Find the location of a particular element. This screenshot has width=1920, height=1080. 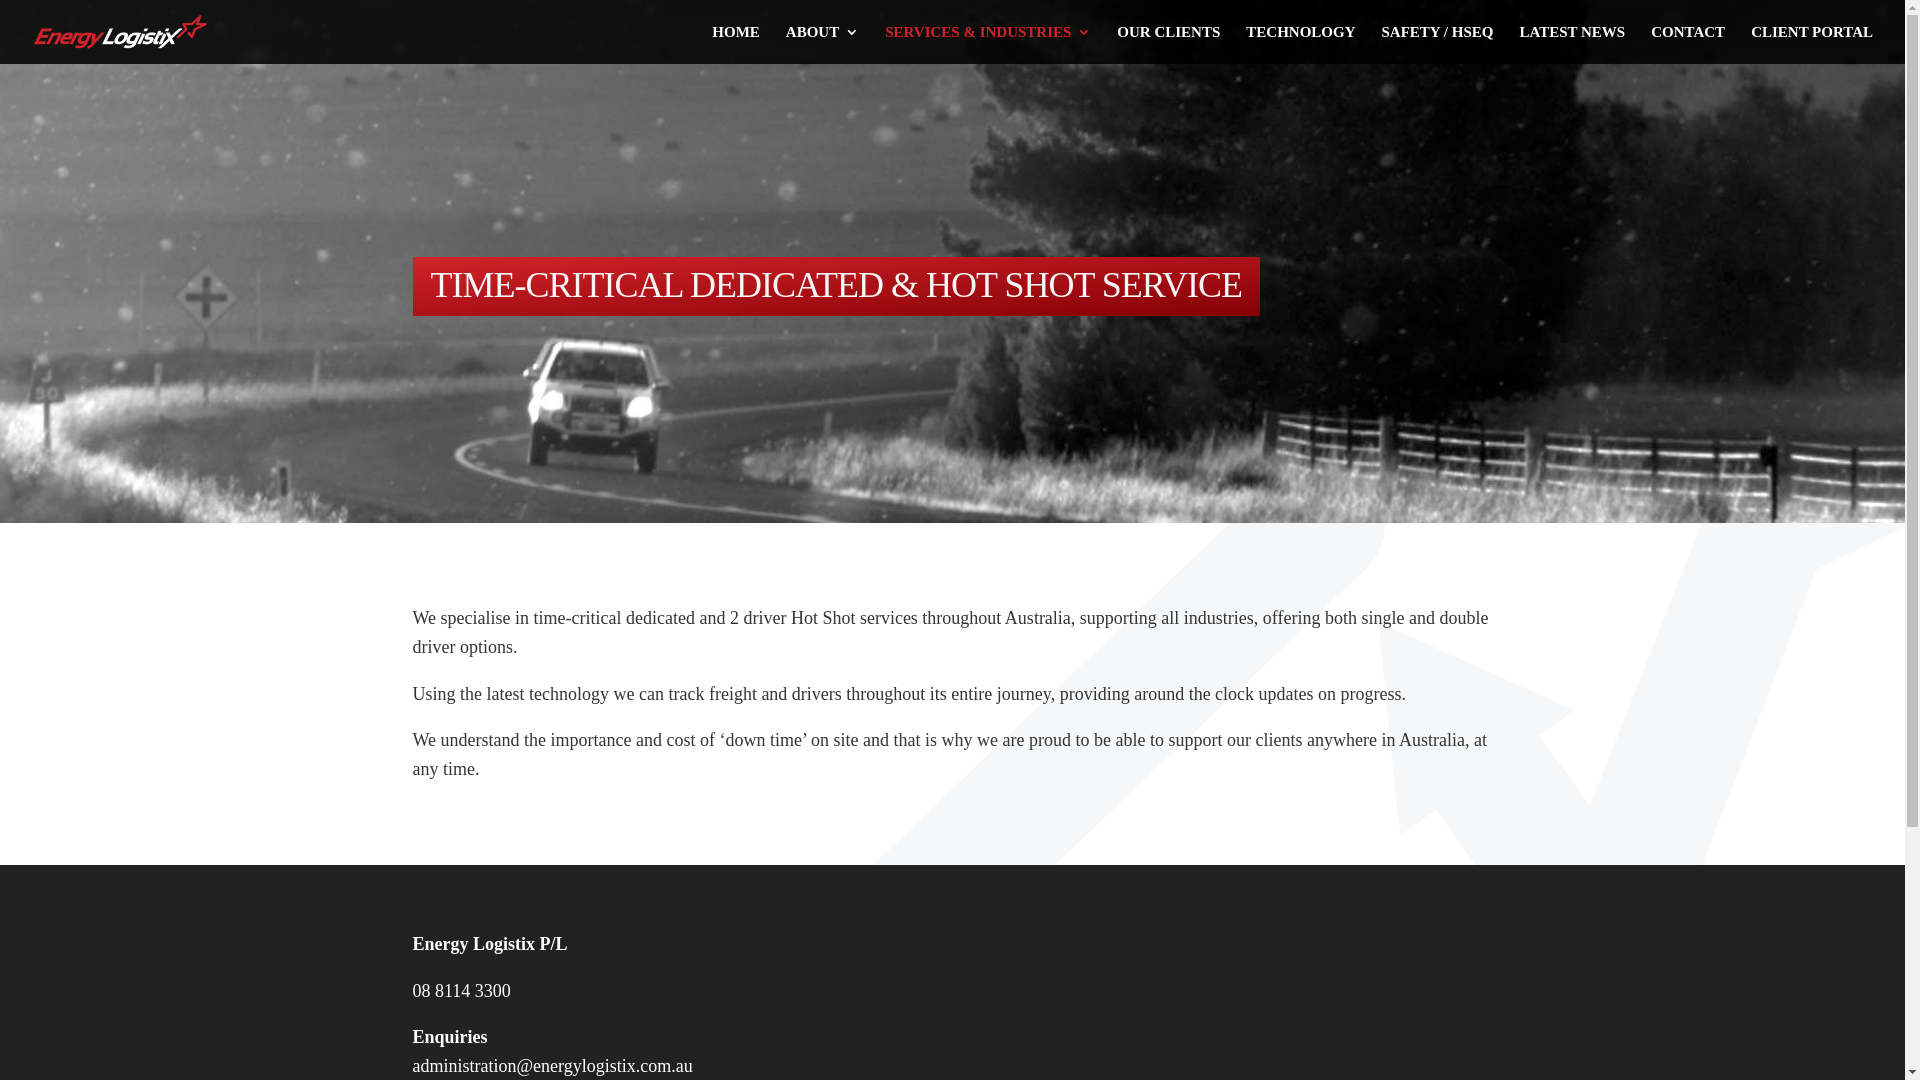

CLIENT PORTAL is located at coordinates (1812, 44).